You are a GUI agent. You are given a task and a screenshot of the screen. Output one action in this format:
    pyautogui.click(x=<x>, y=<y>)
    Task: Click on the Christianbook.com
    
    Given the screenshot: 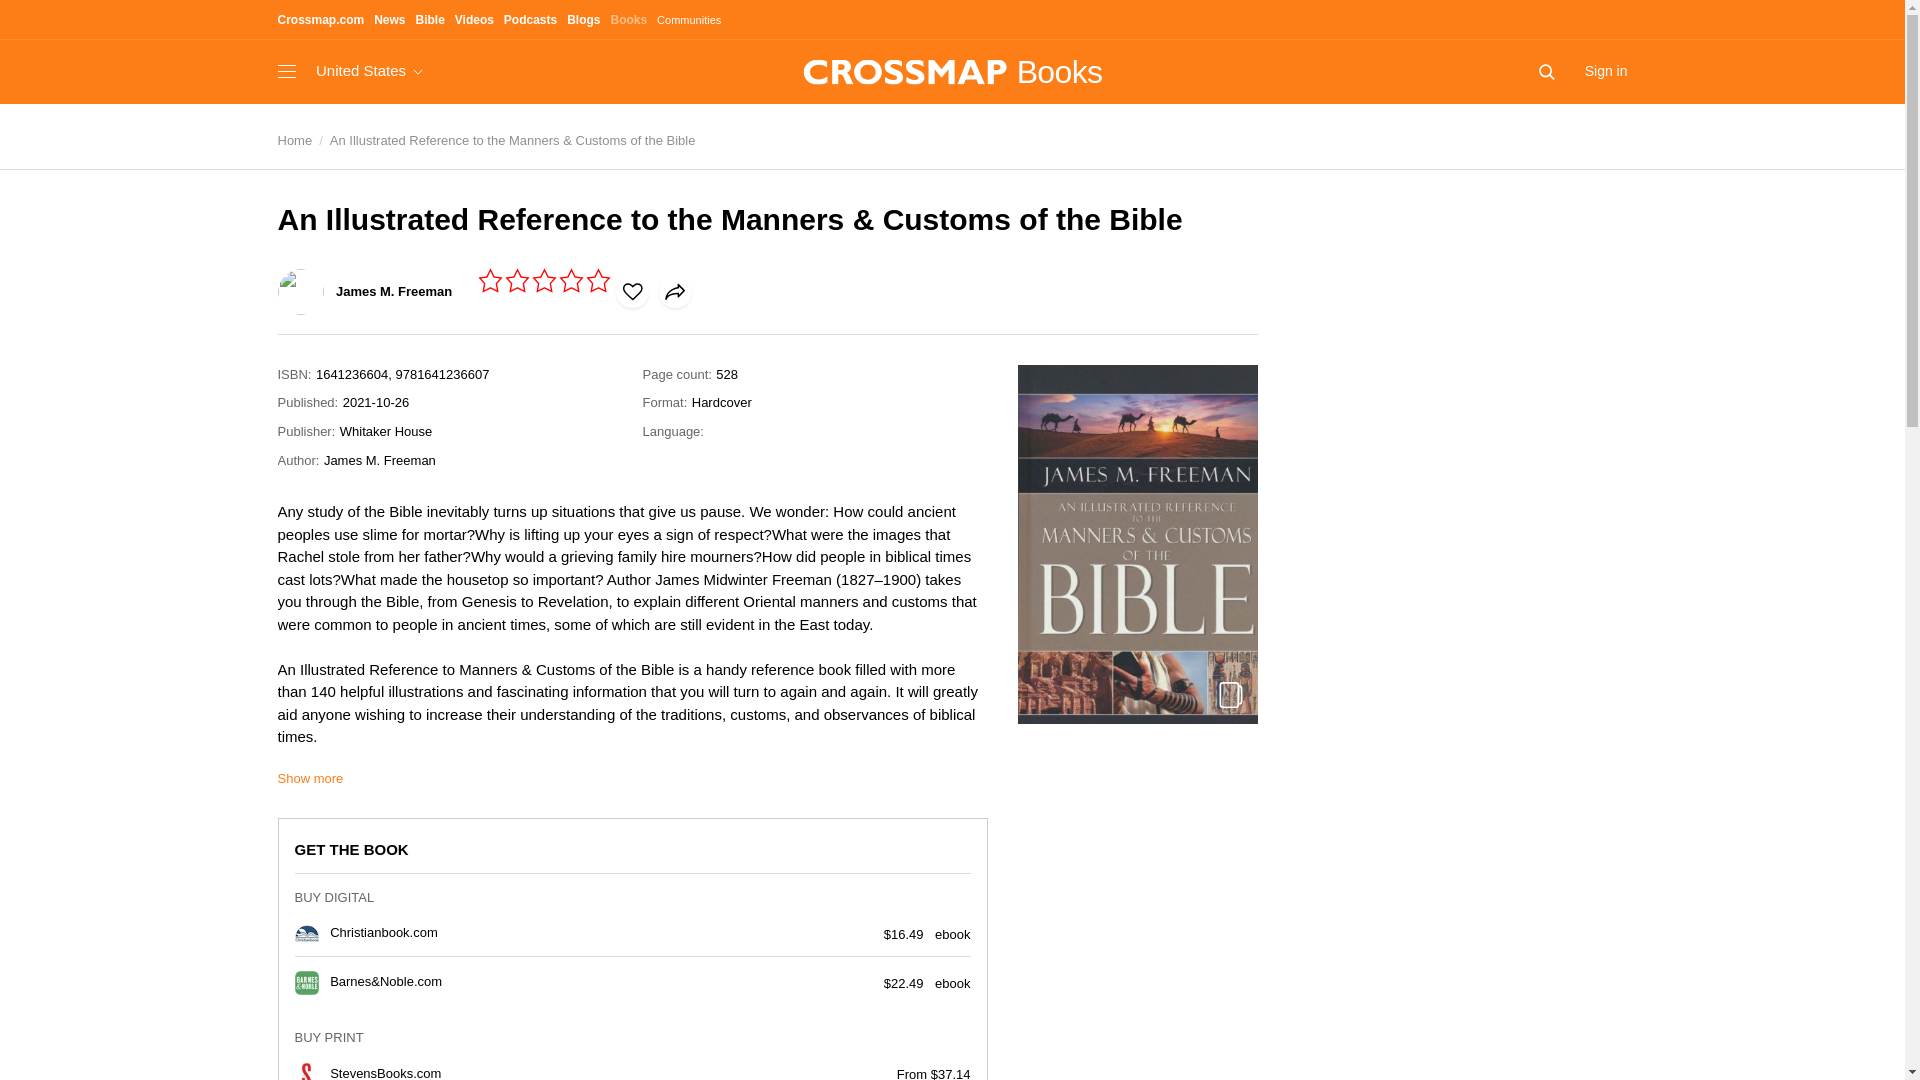 What is the action you would take?
    pyautogui.click(x=384, y=932)
    